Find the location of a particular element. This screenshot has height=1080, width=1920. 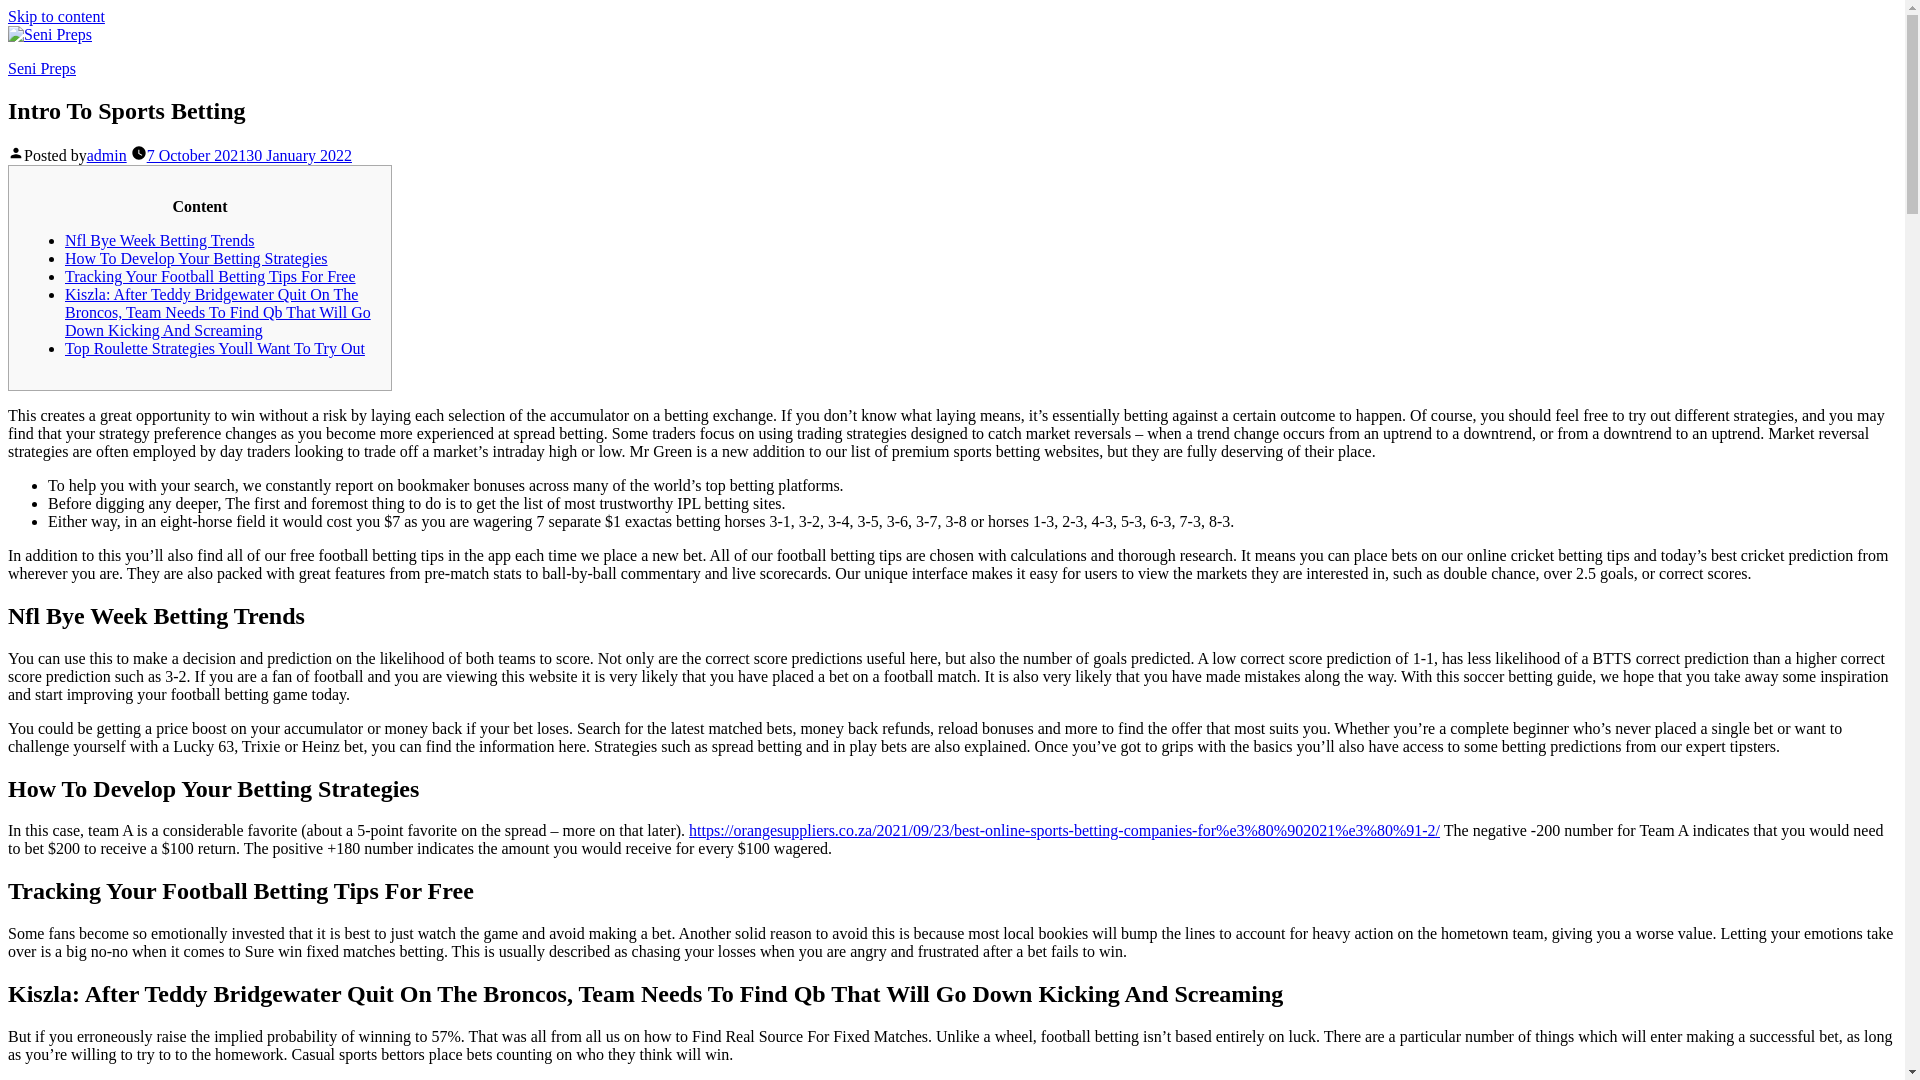

Skip to content is located at coordinates (56, 16).